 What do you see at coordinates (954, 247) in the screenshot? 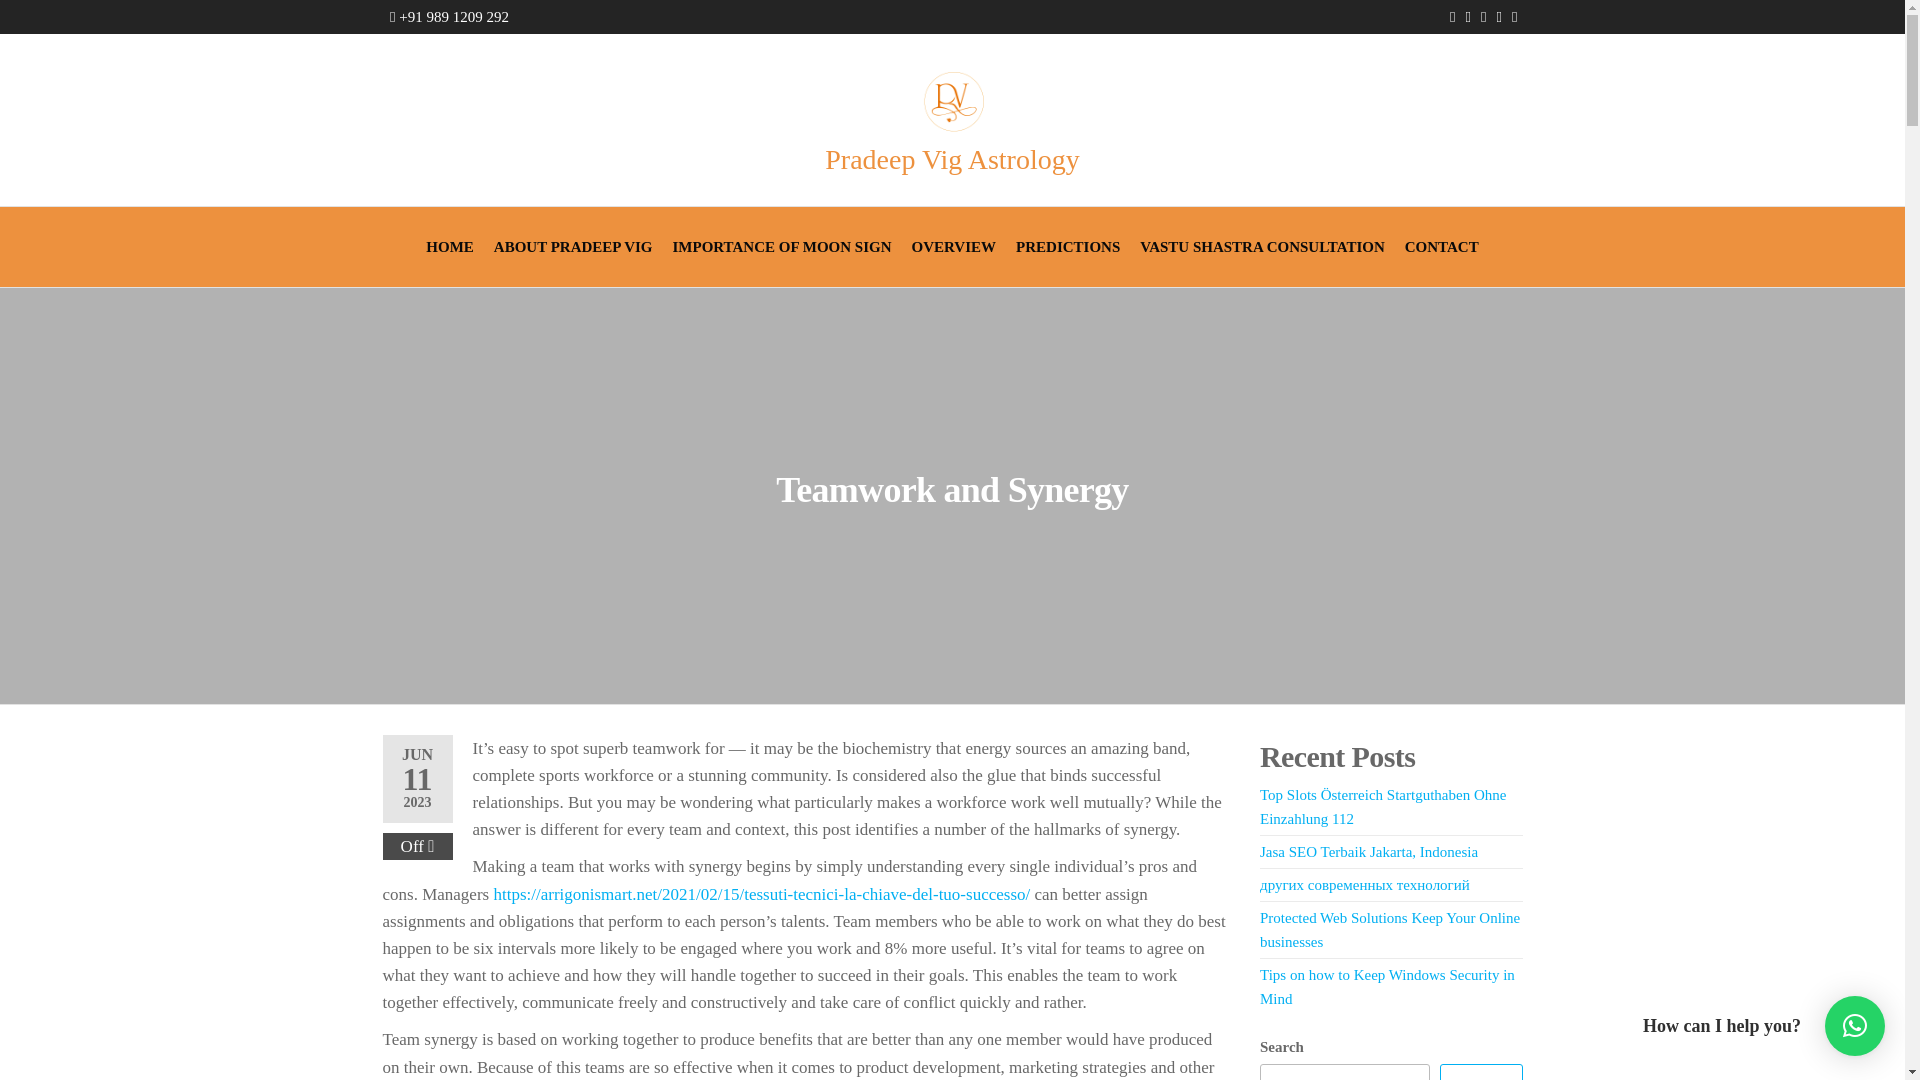
I see `Overview` at bounding box center [954, 247].